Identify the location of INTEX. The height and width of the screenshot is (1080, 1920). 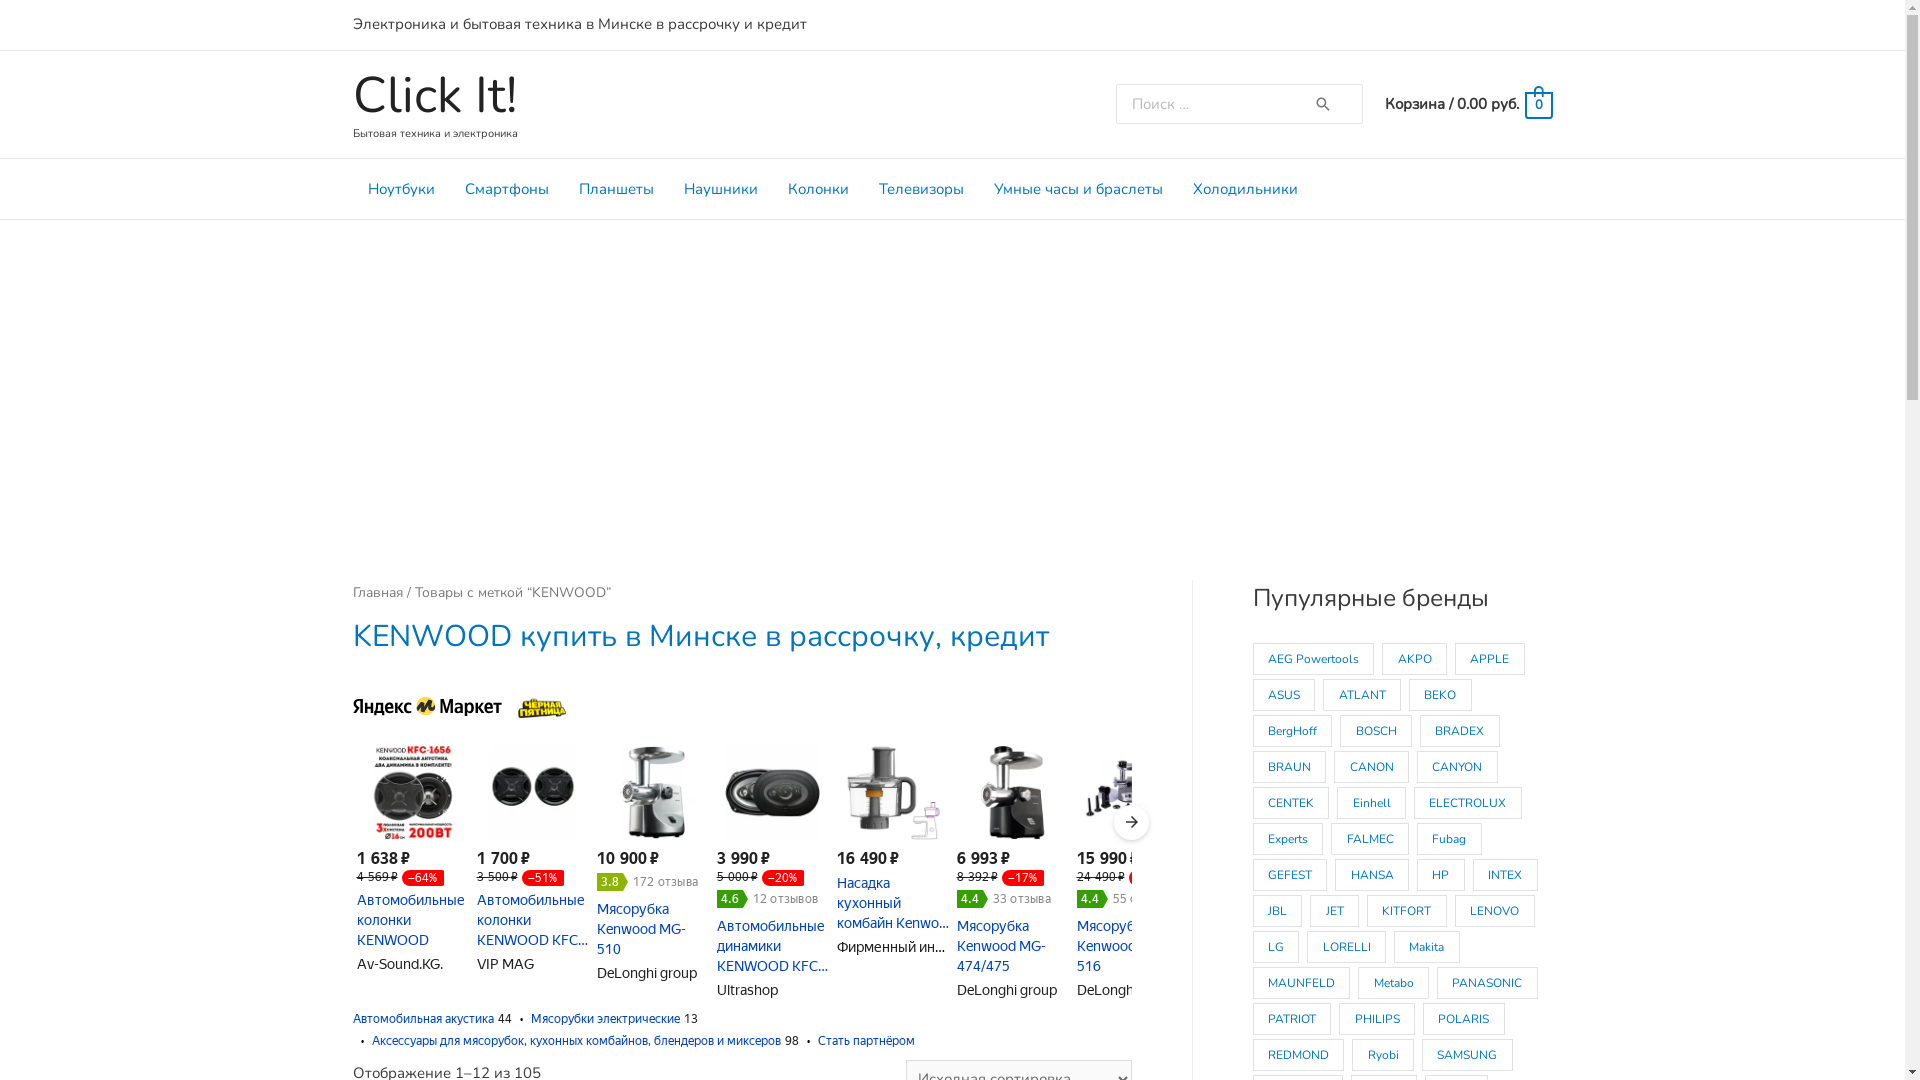
(1506, 875).